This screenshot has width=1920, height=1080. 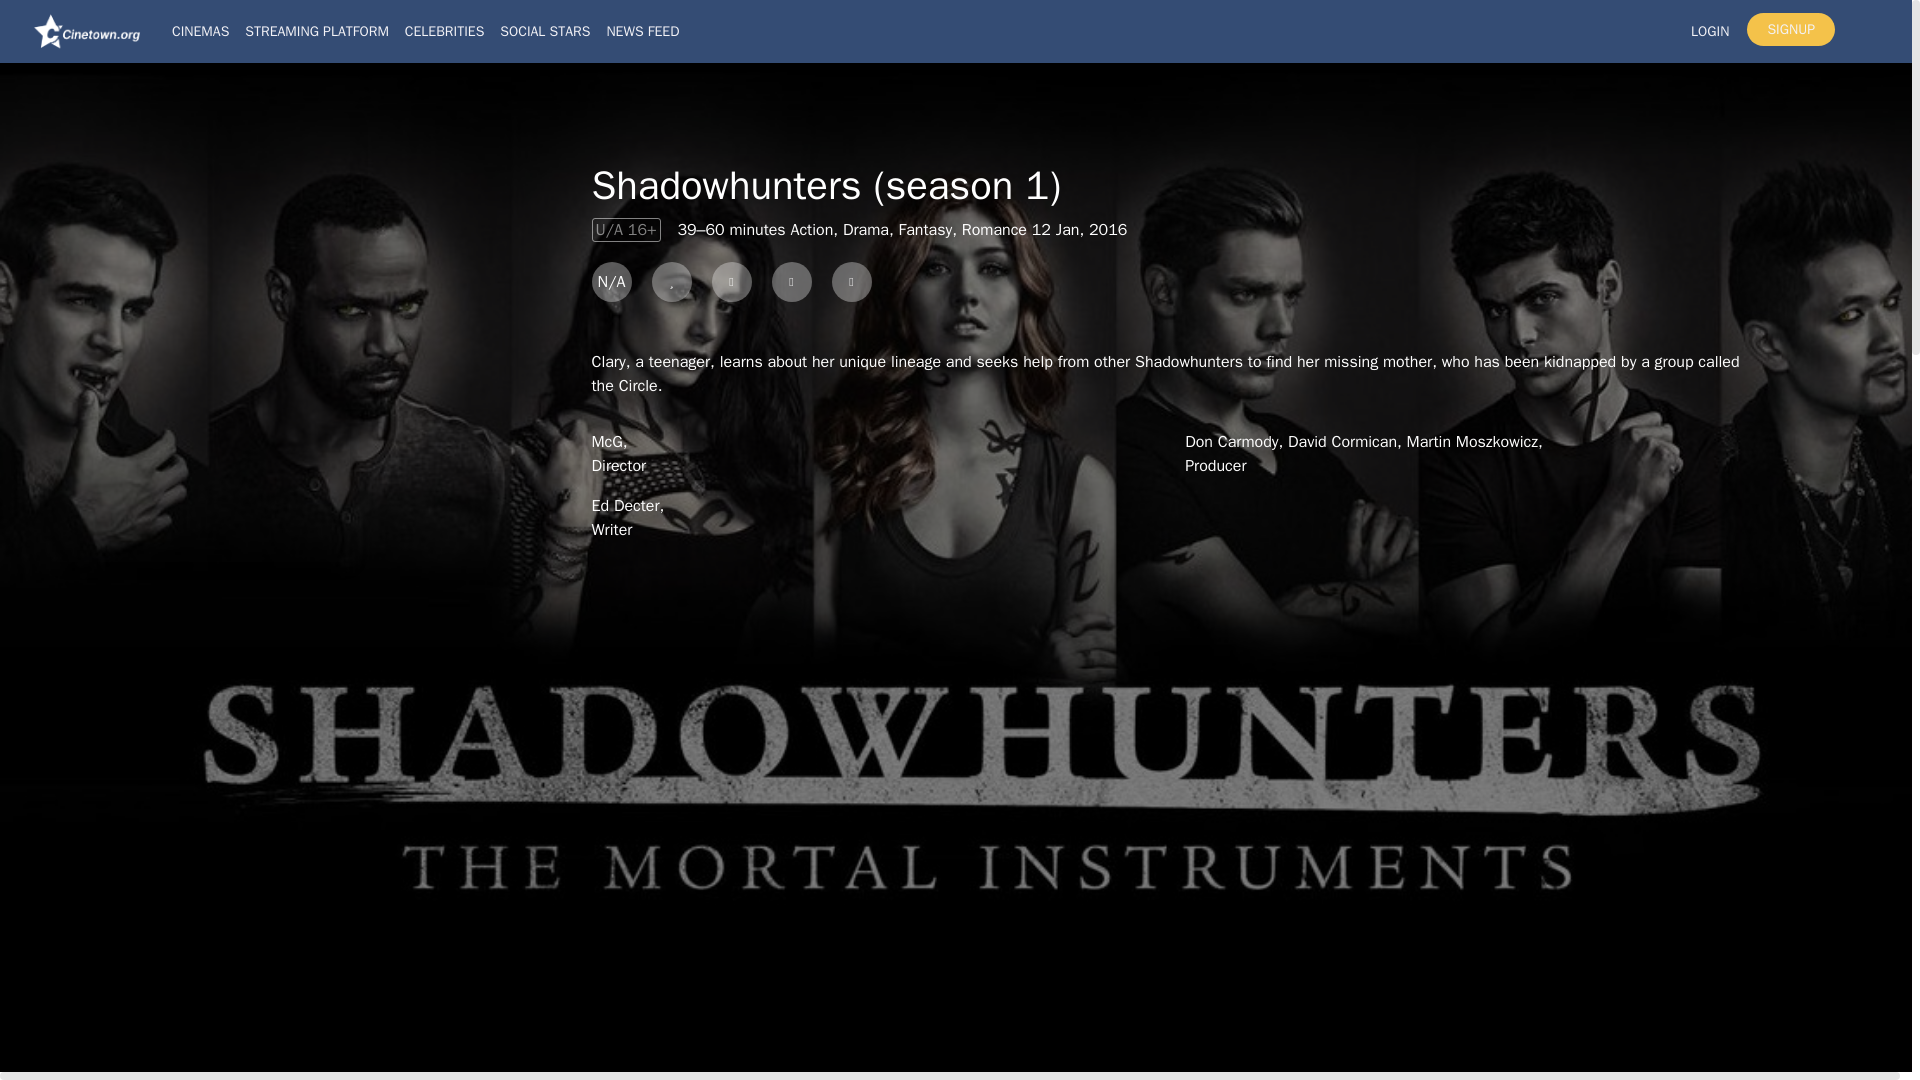 What do you see at coordinates (1348, 442) in the screenshot?
I see `David Cormican,` at bounding box center [1348, 442].